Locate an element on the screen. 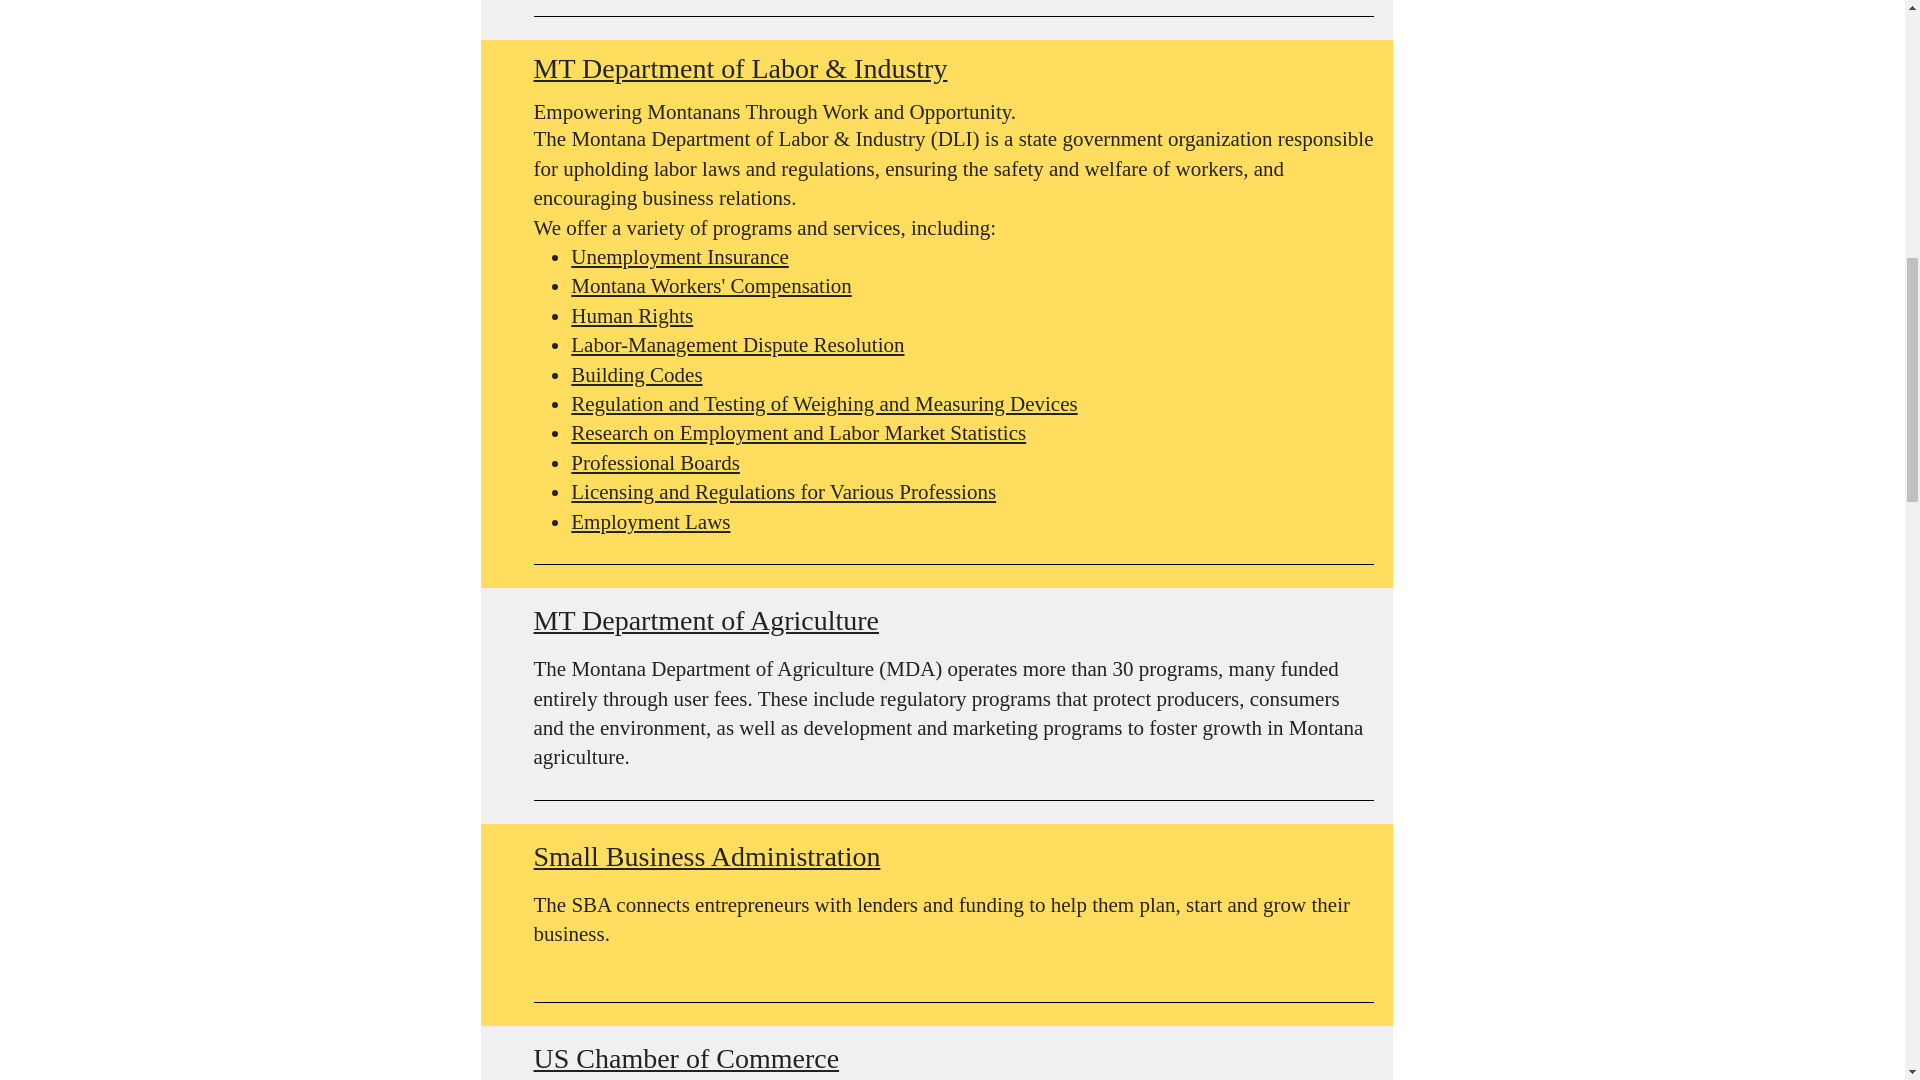 This screenshot has height=1080, width=1920. Human Rights is located at coordinates (632, 316).